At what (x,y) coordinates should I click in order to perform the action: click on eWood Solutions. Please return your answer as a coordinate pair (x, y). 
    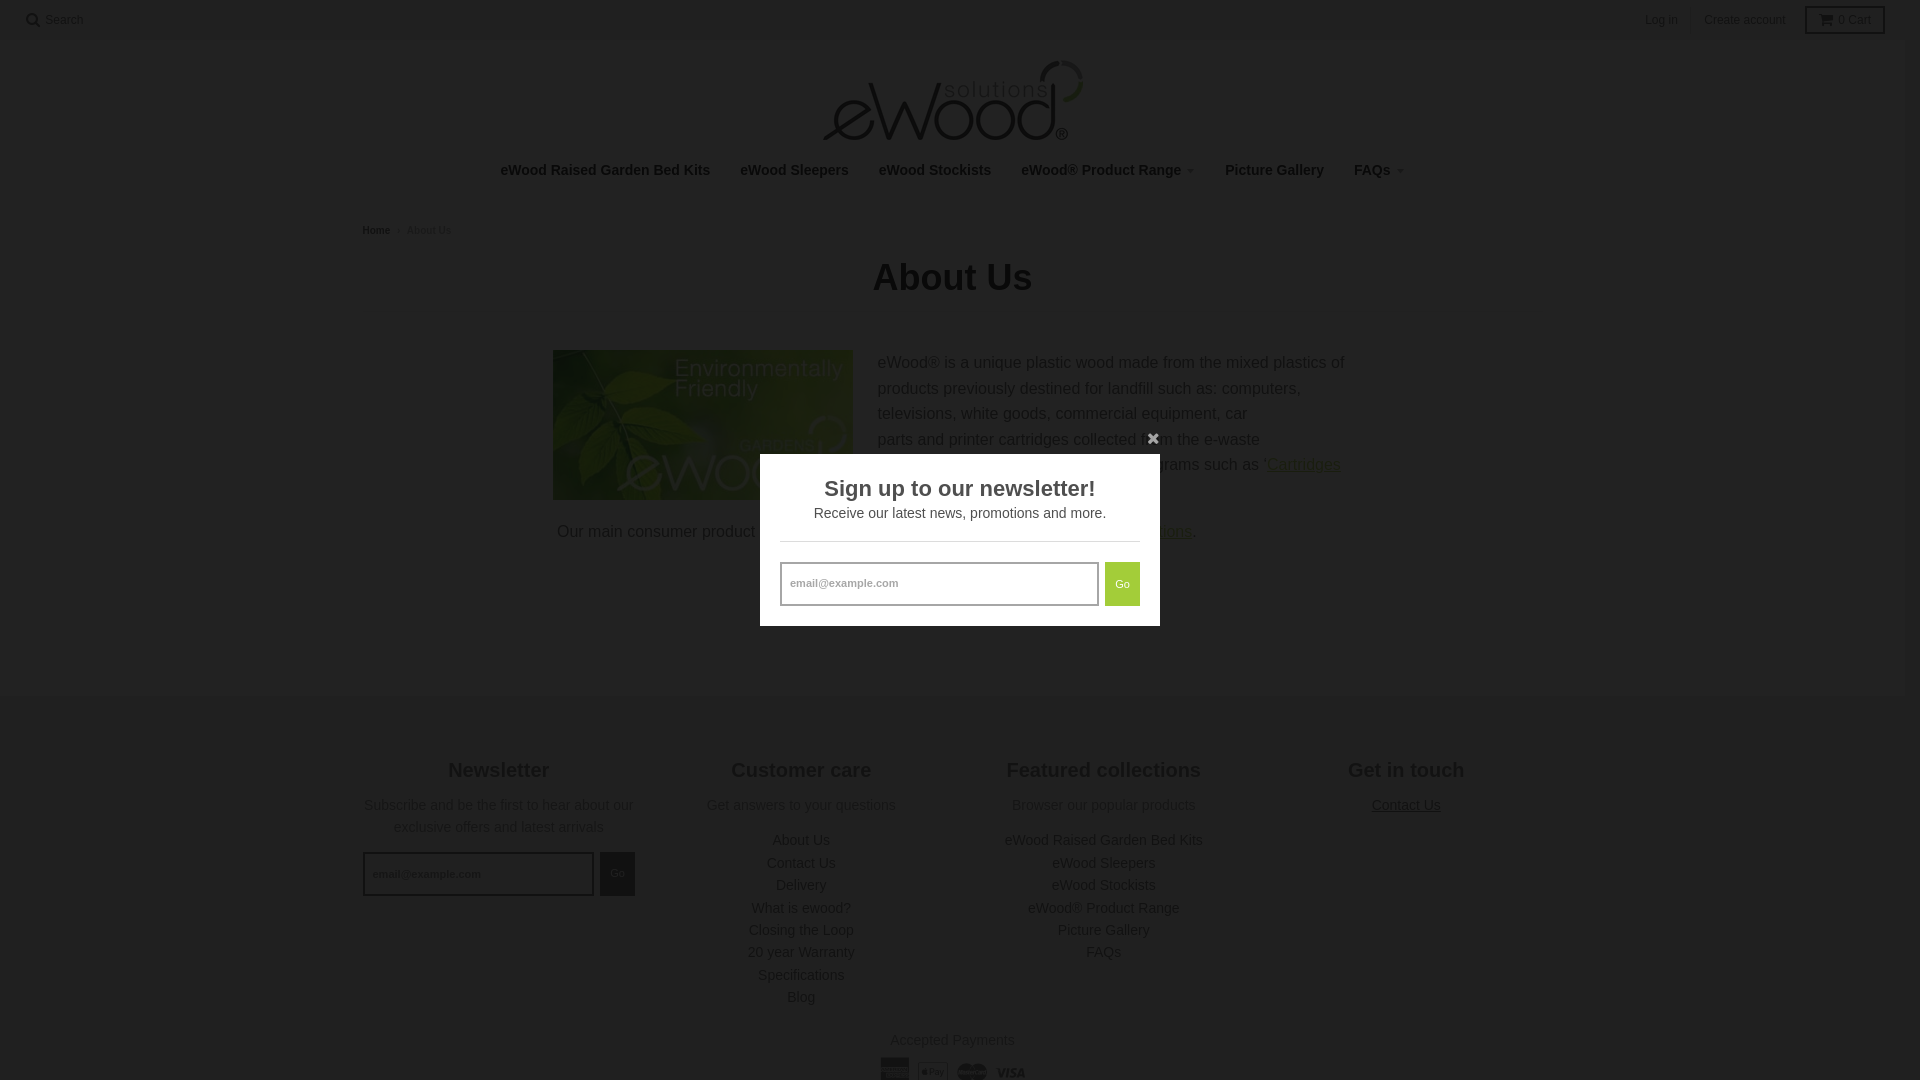
    Looking at the image, I should click on (1132, 532).